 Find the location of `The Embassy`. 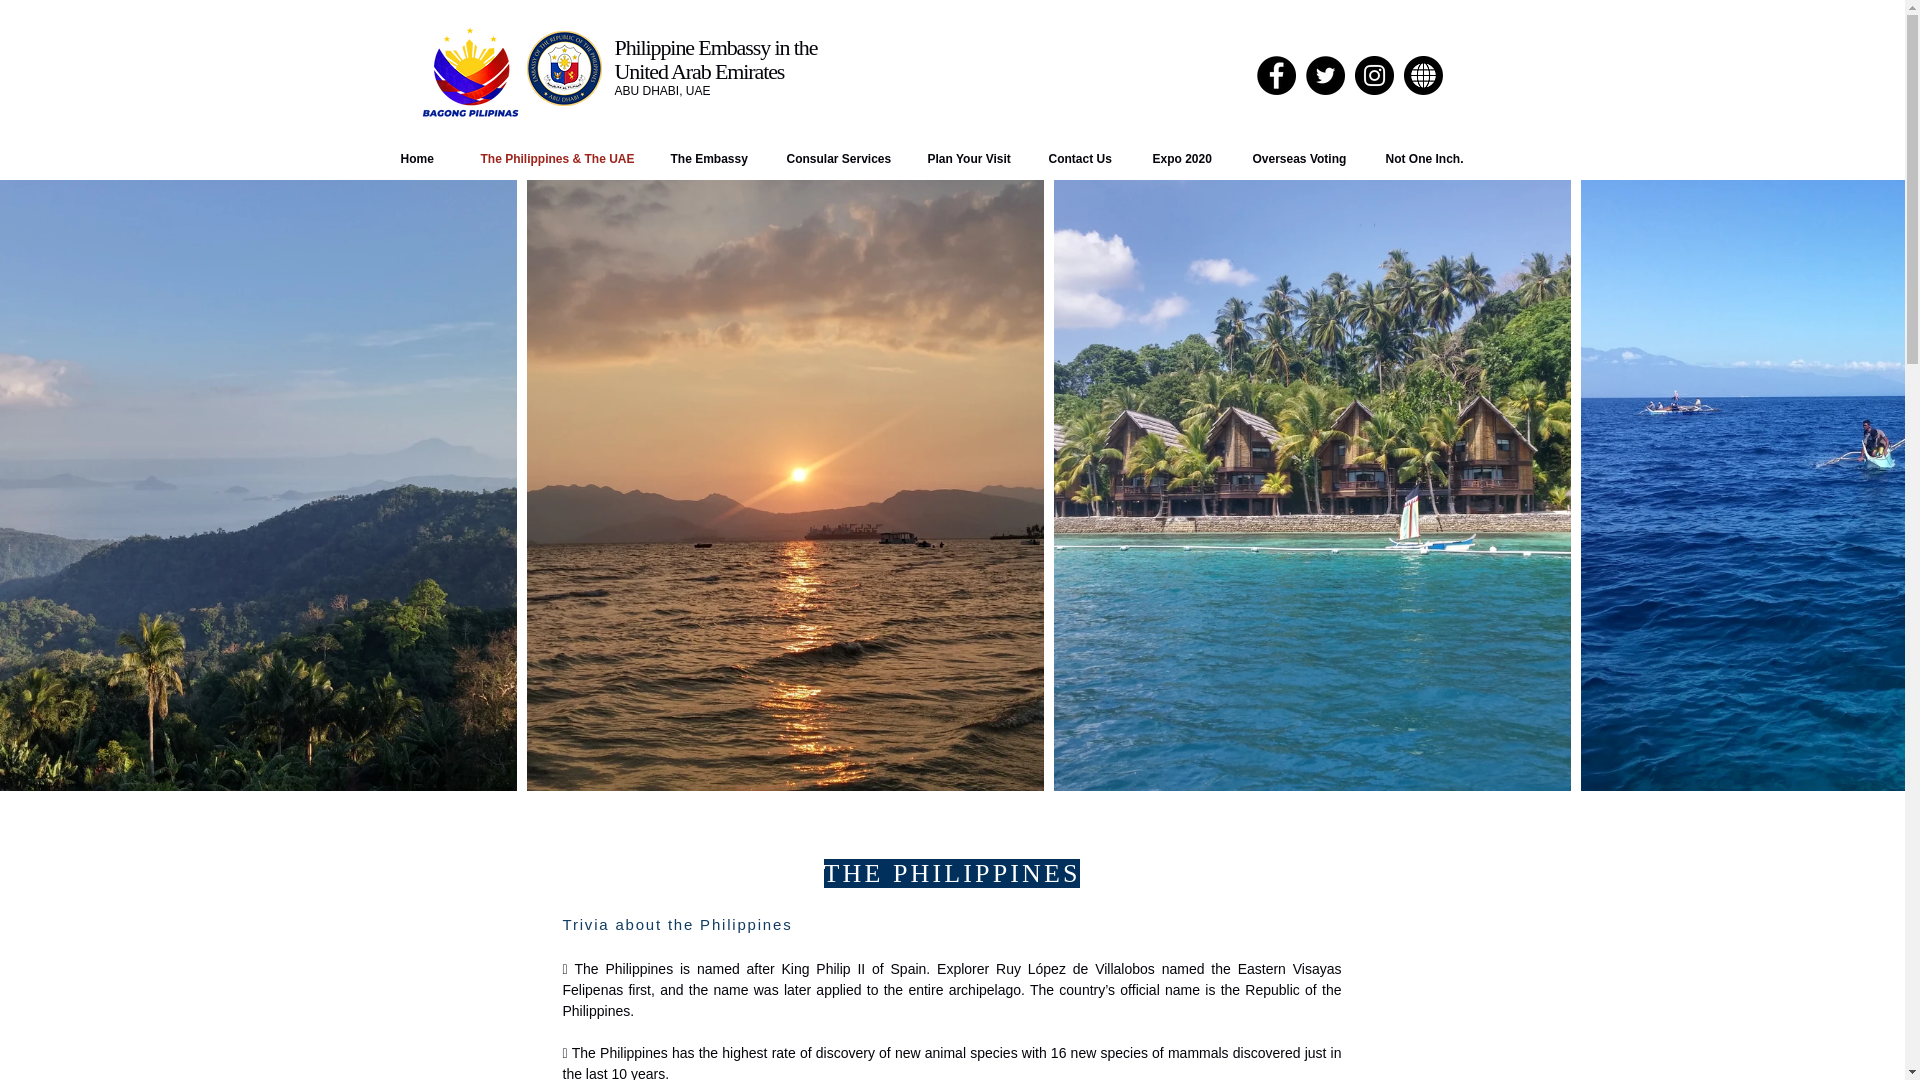

The Embassy is located at coordinates (718, 158).